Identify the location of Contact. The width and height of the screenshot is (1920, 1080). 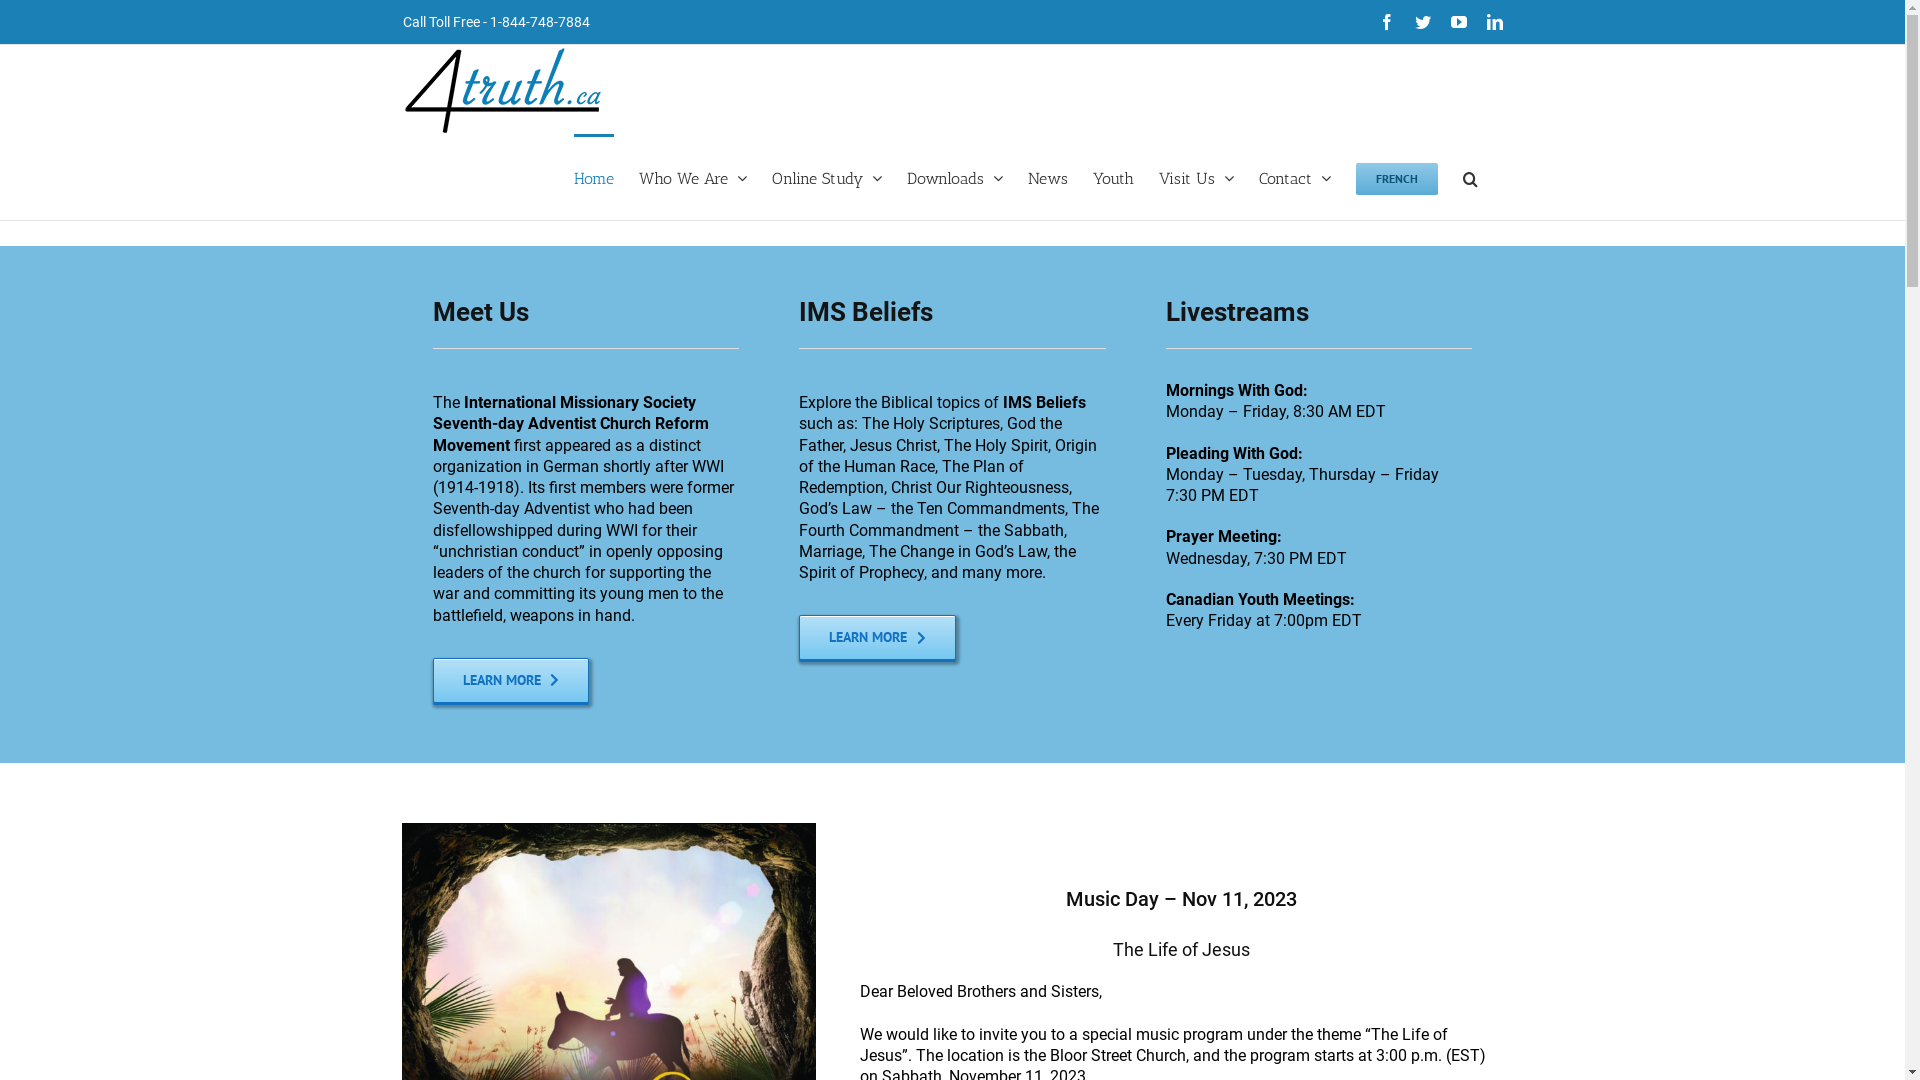
(1294, 177).